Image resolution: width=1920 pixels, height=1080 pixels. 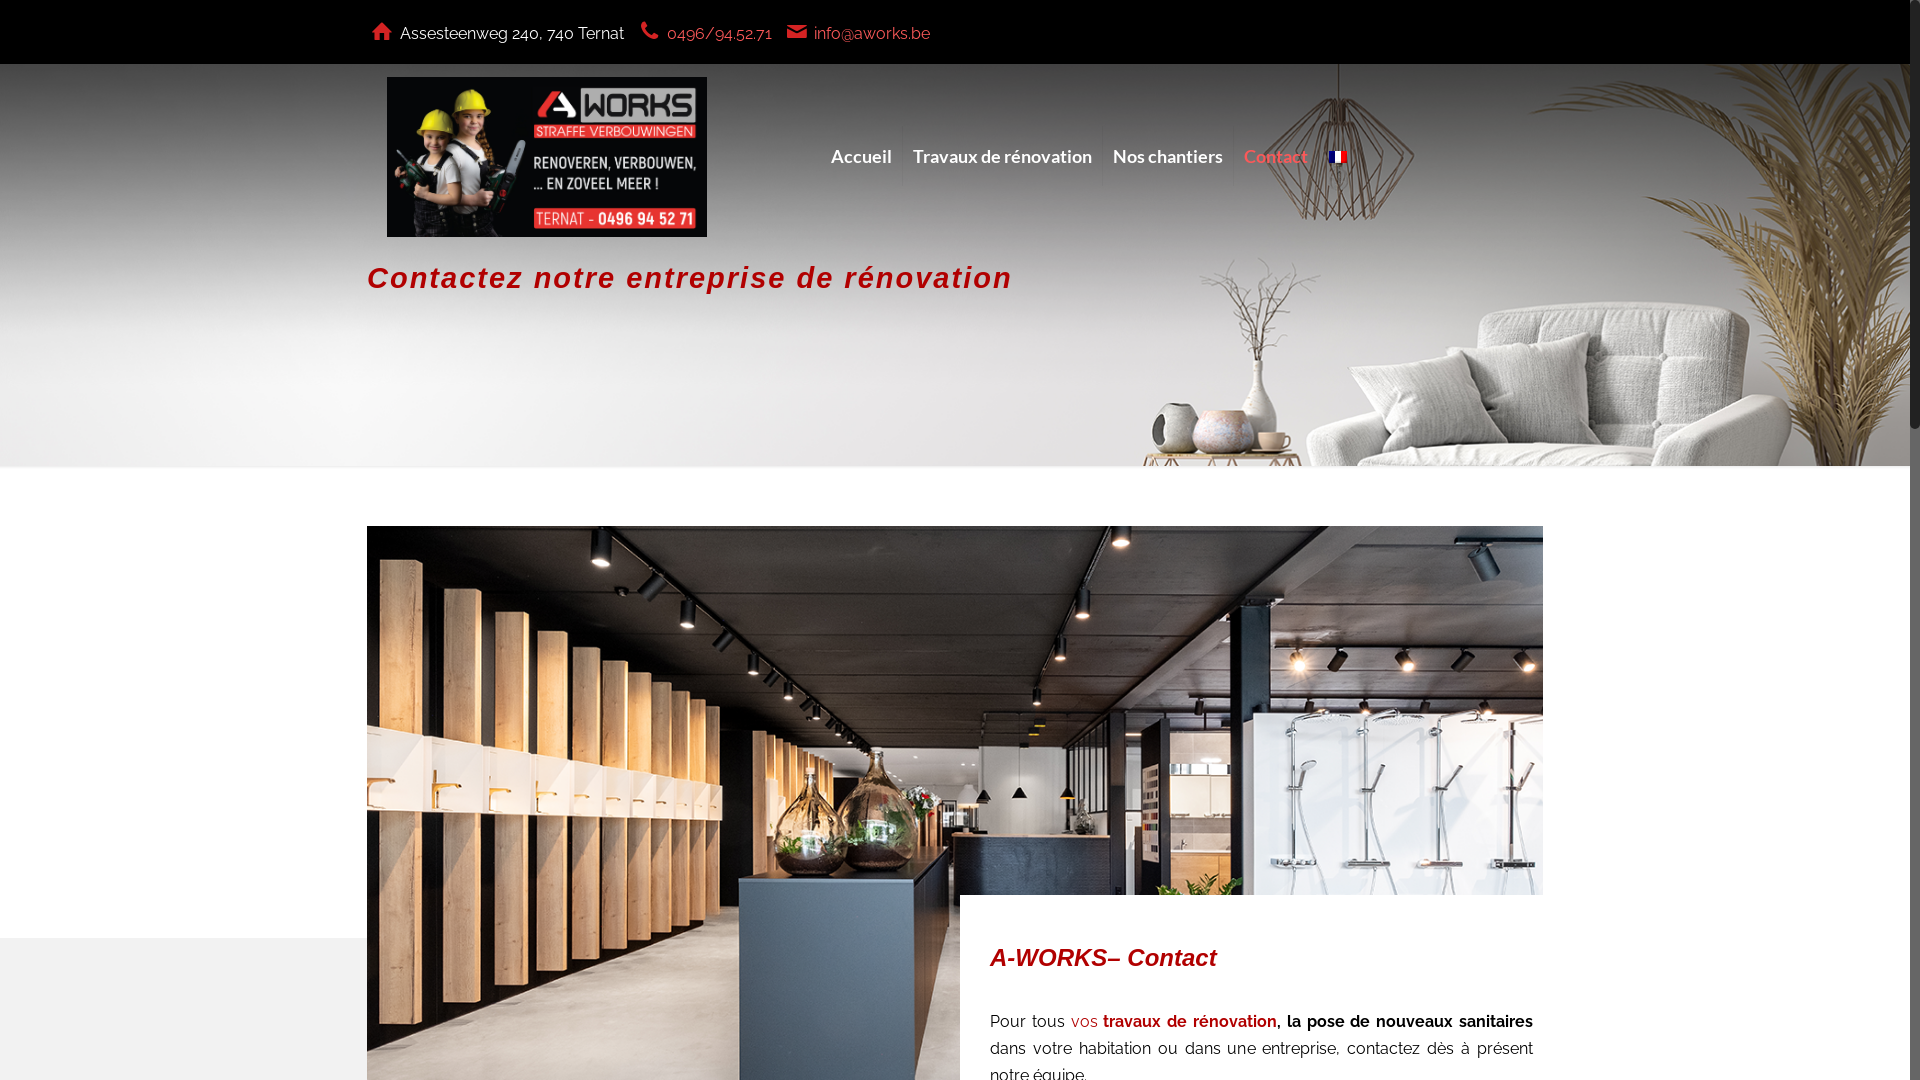 What do you see at coordinates (547, 156) in the screenshot?
I see `AWORKS SPRL` at bounding box center [547, 156].